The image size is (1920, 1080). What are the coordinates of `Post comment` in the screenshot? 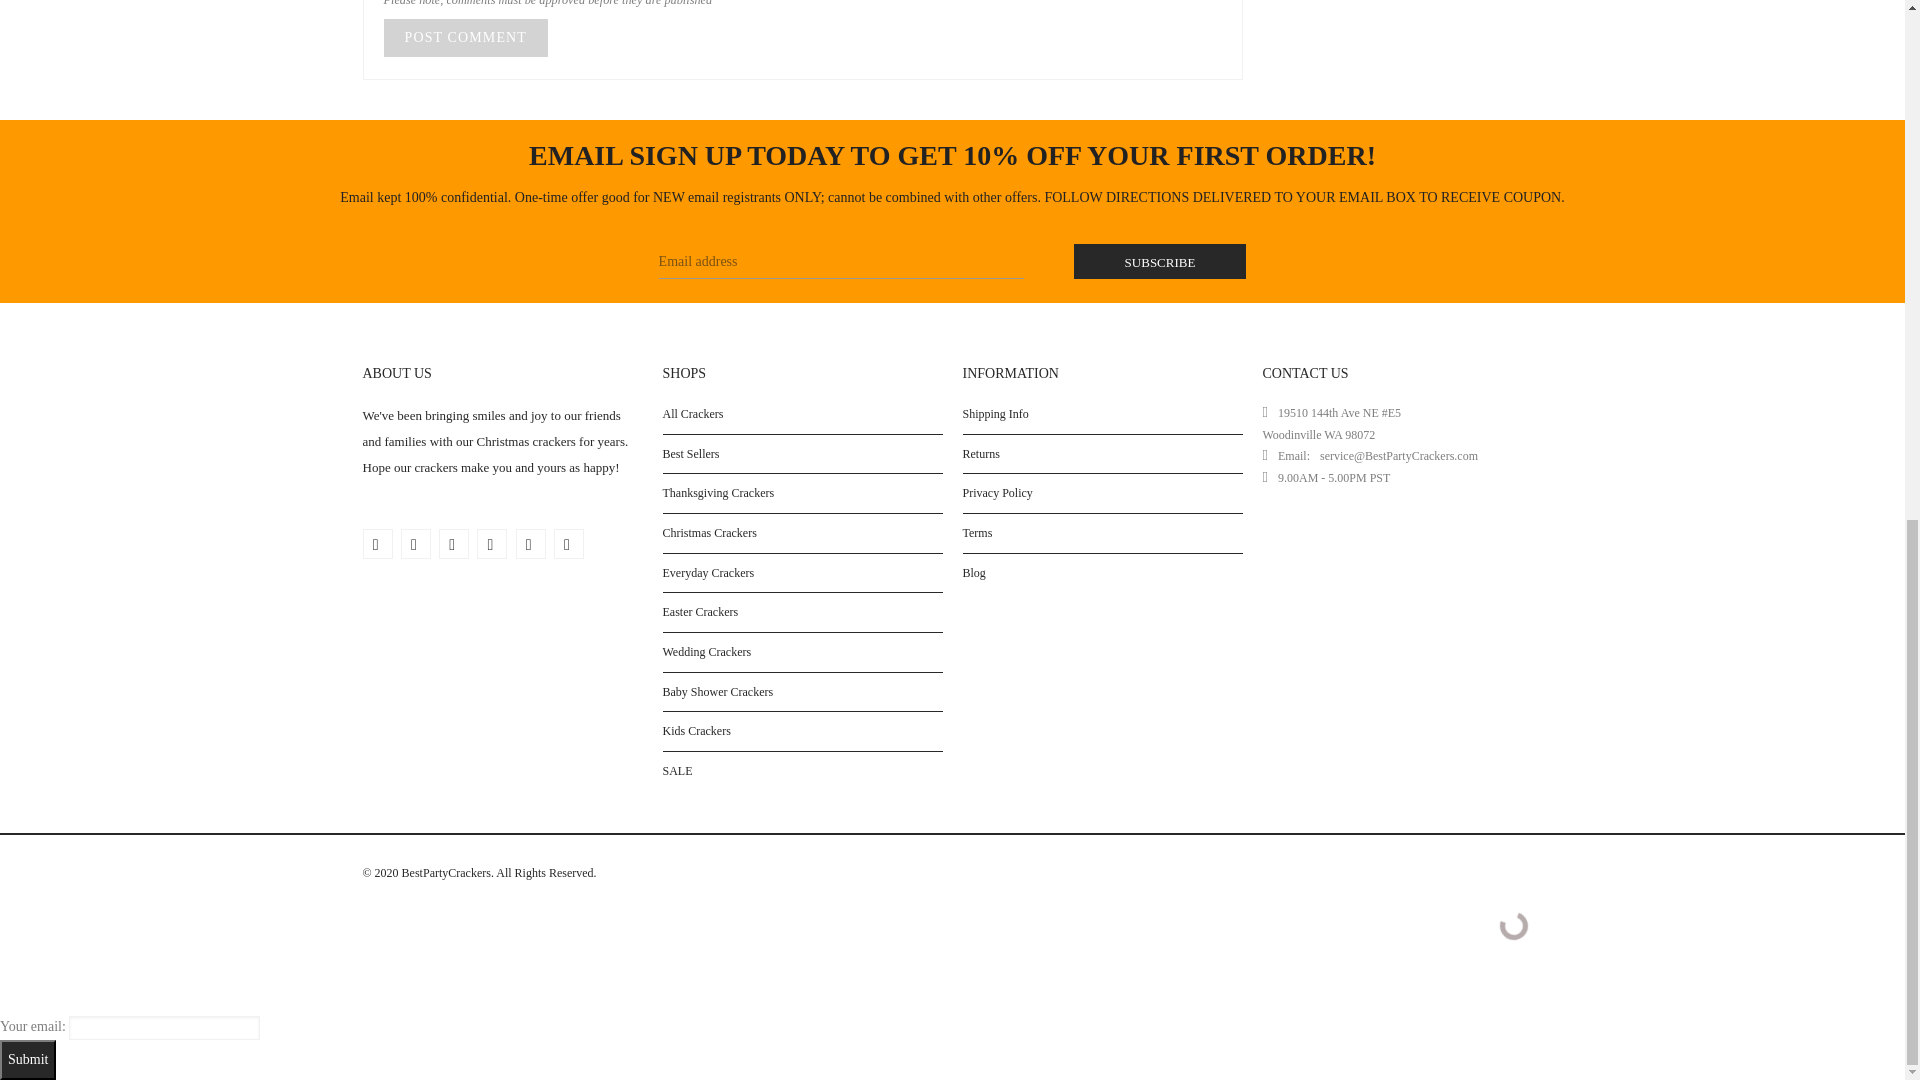 It's located at (466, 38).